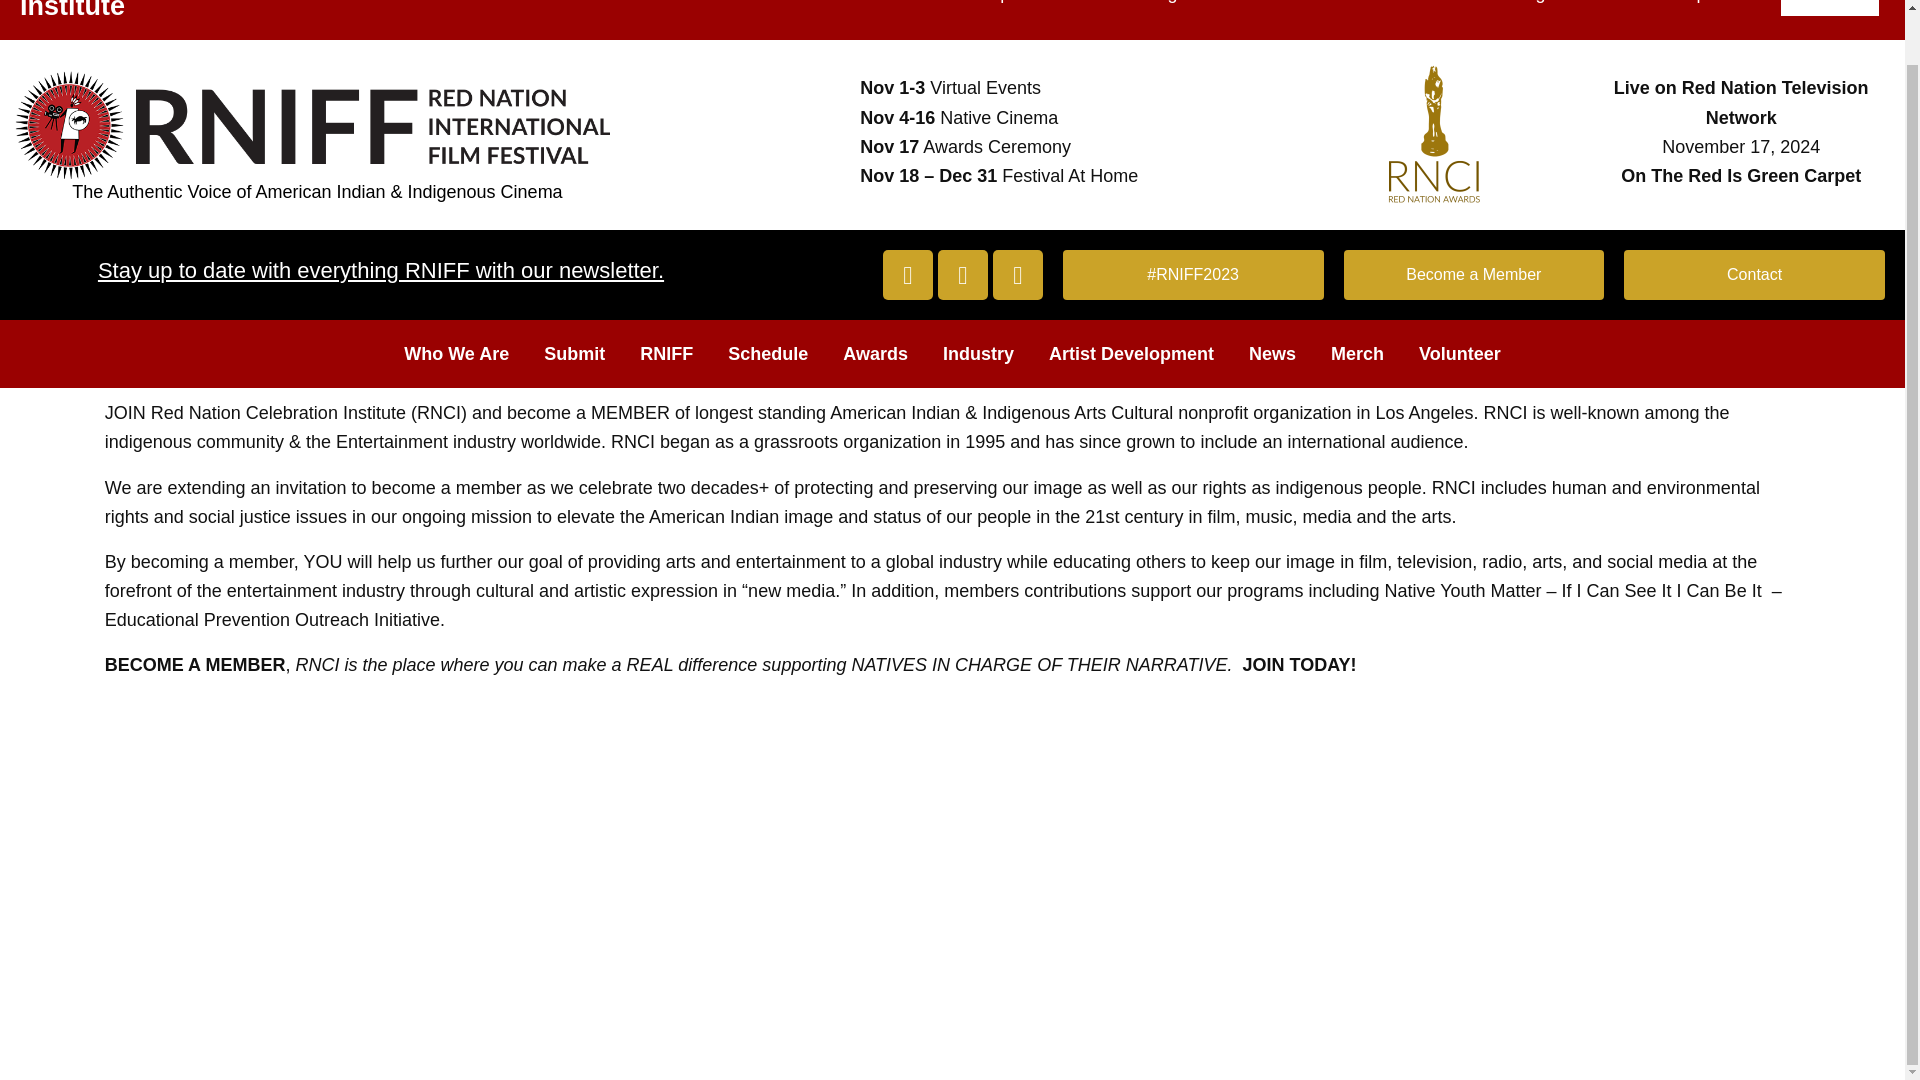 This screenshot has height=1080, width=1920. I want to click on Stay up to date with everything RNIFF with our newsletter., so click(380, 270).